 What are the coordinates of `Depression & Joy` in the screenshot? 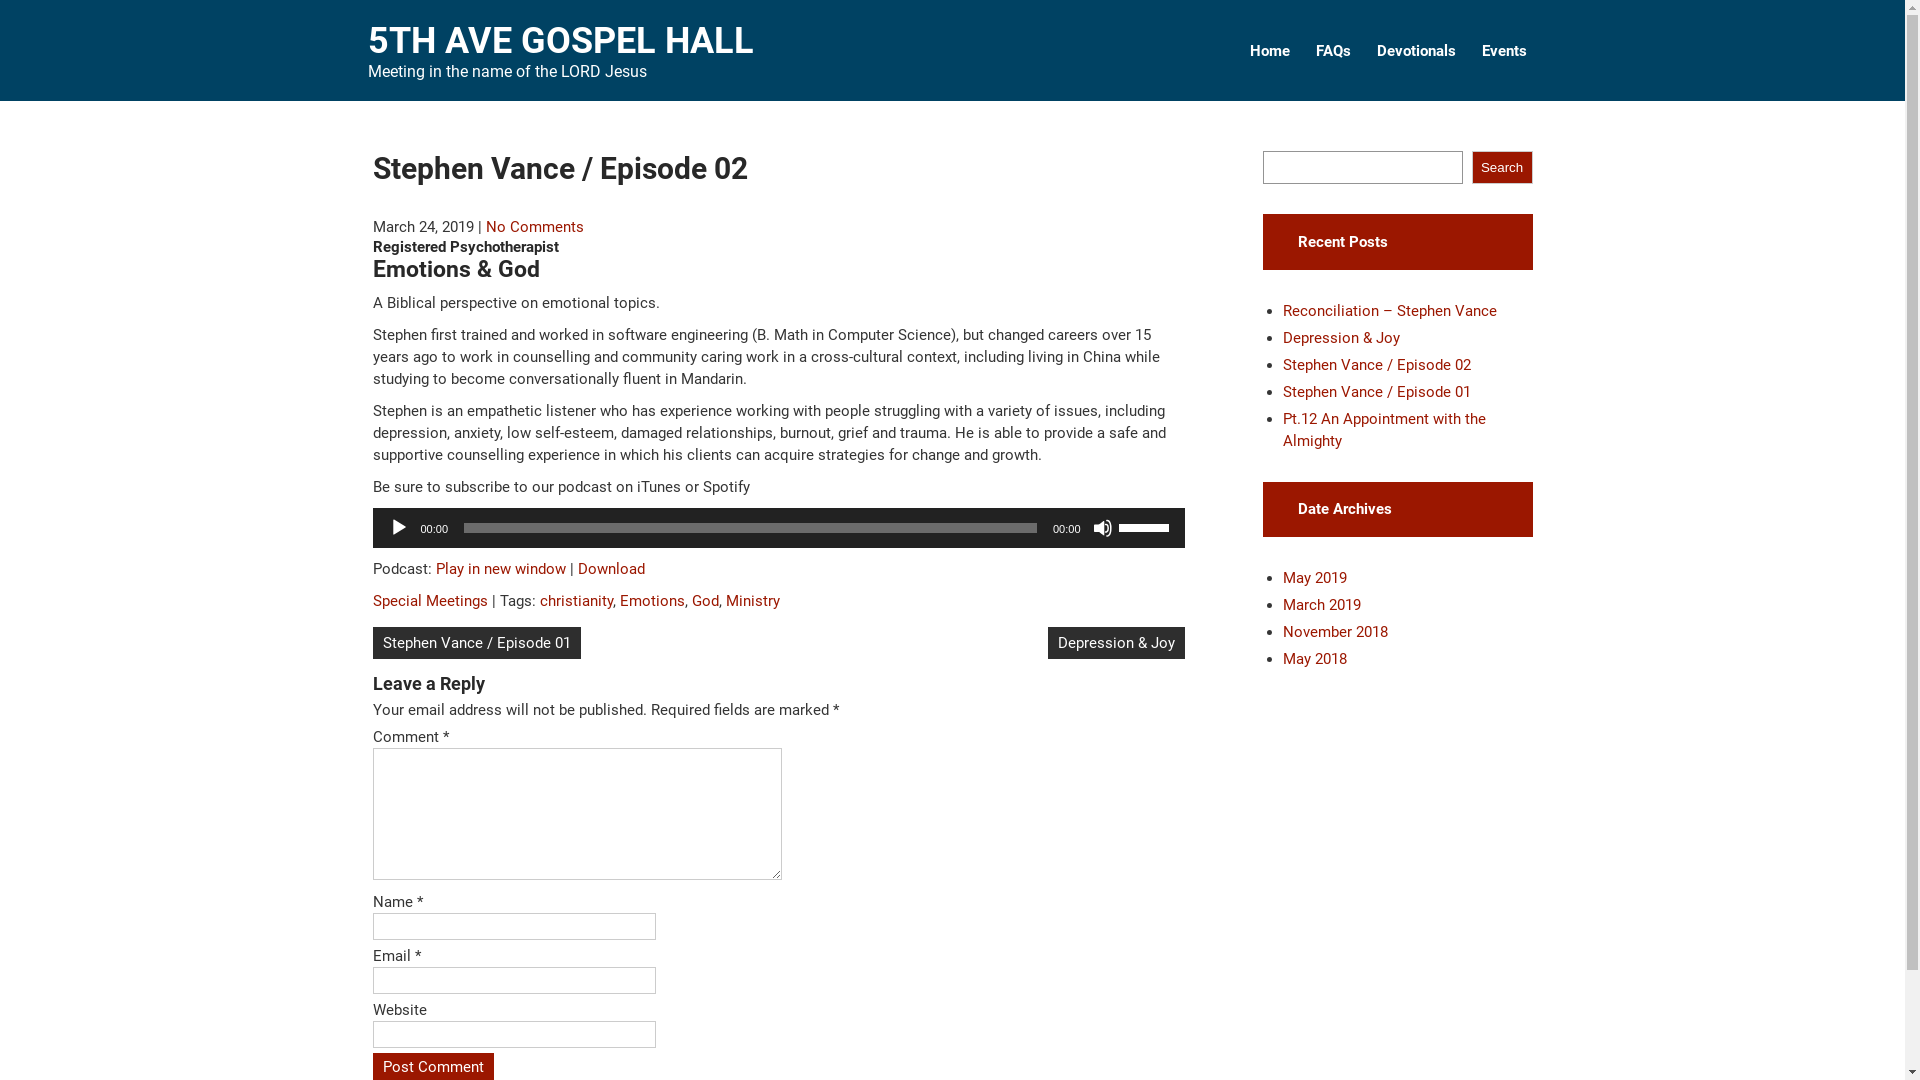 It's located at (1116, 643).